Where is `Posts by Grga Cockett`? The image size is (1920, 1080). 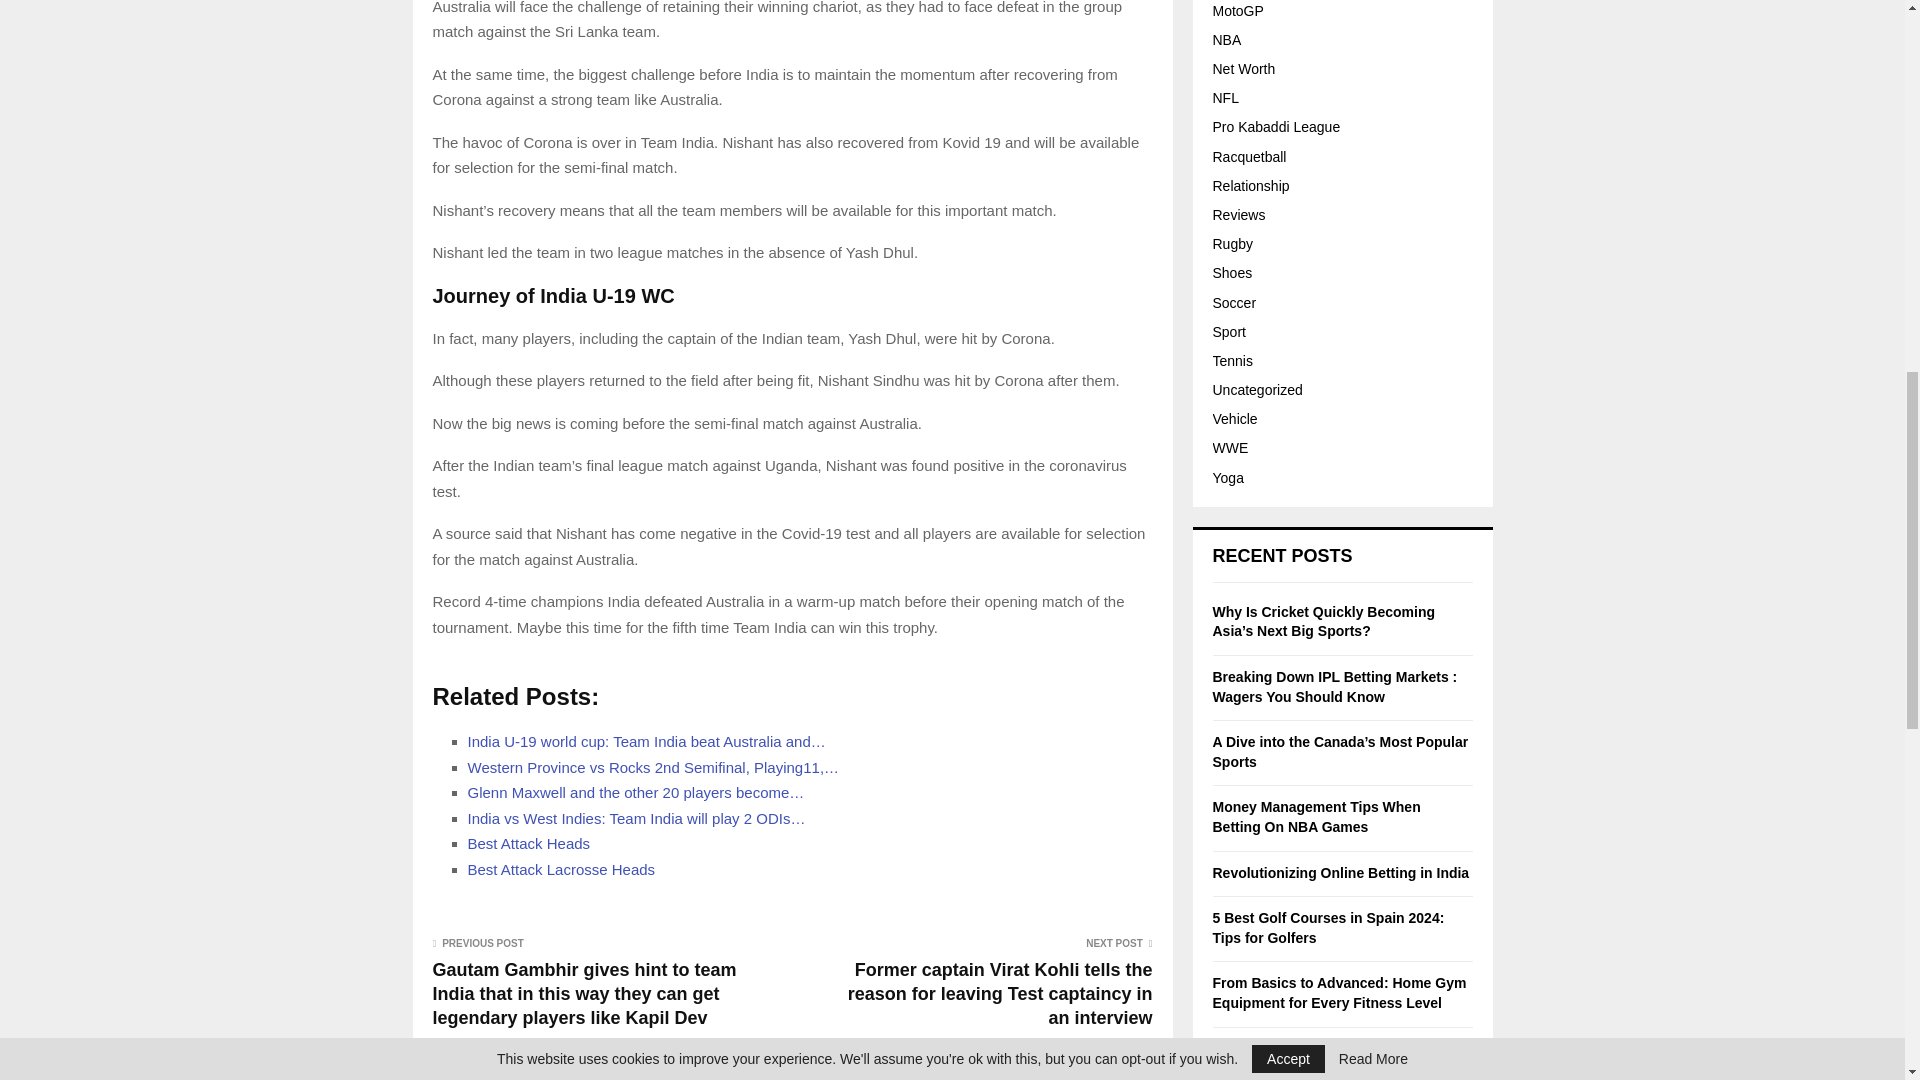 Posts by Grga Cockett is located at coordinates (608, 1076).